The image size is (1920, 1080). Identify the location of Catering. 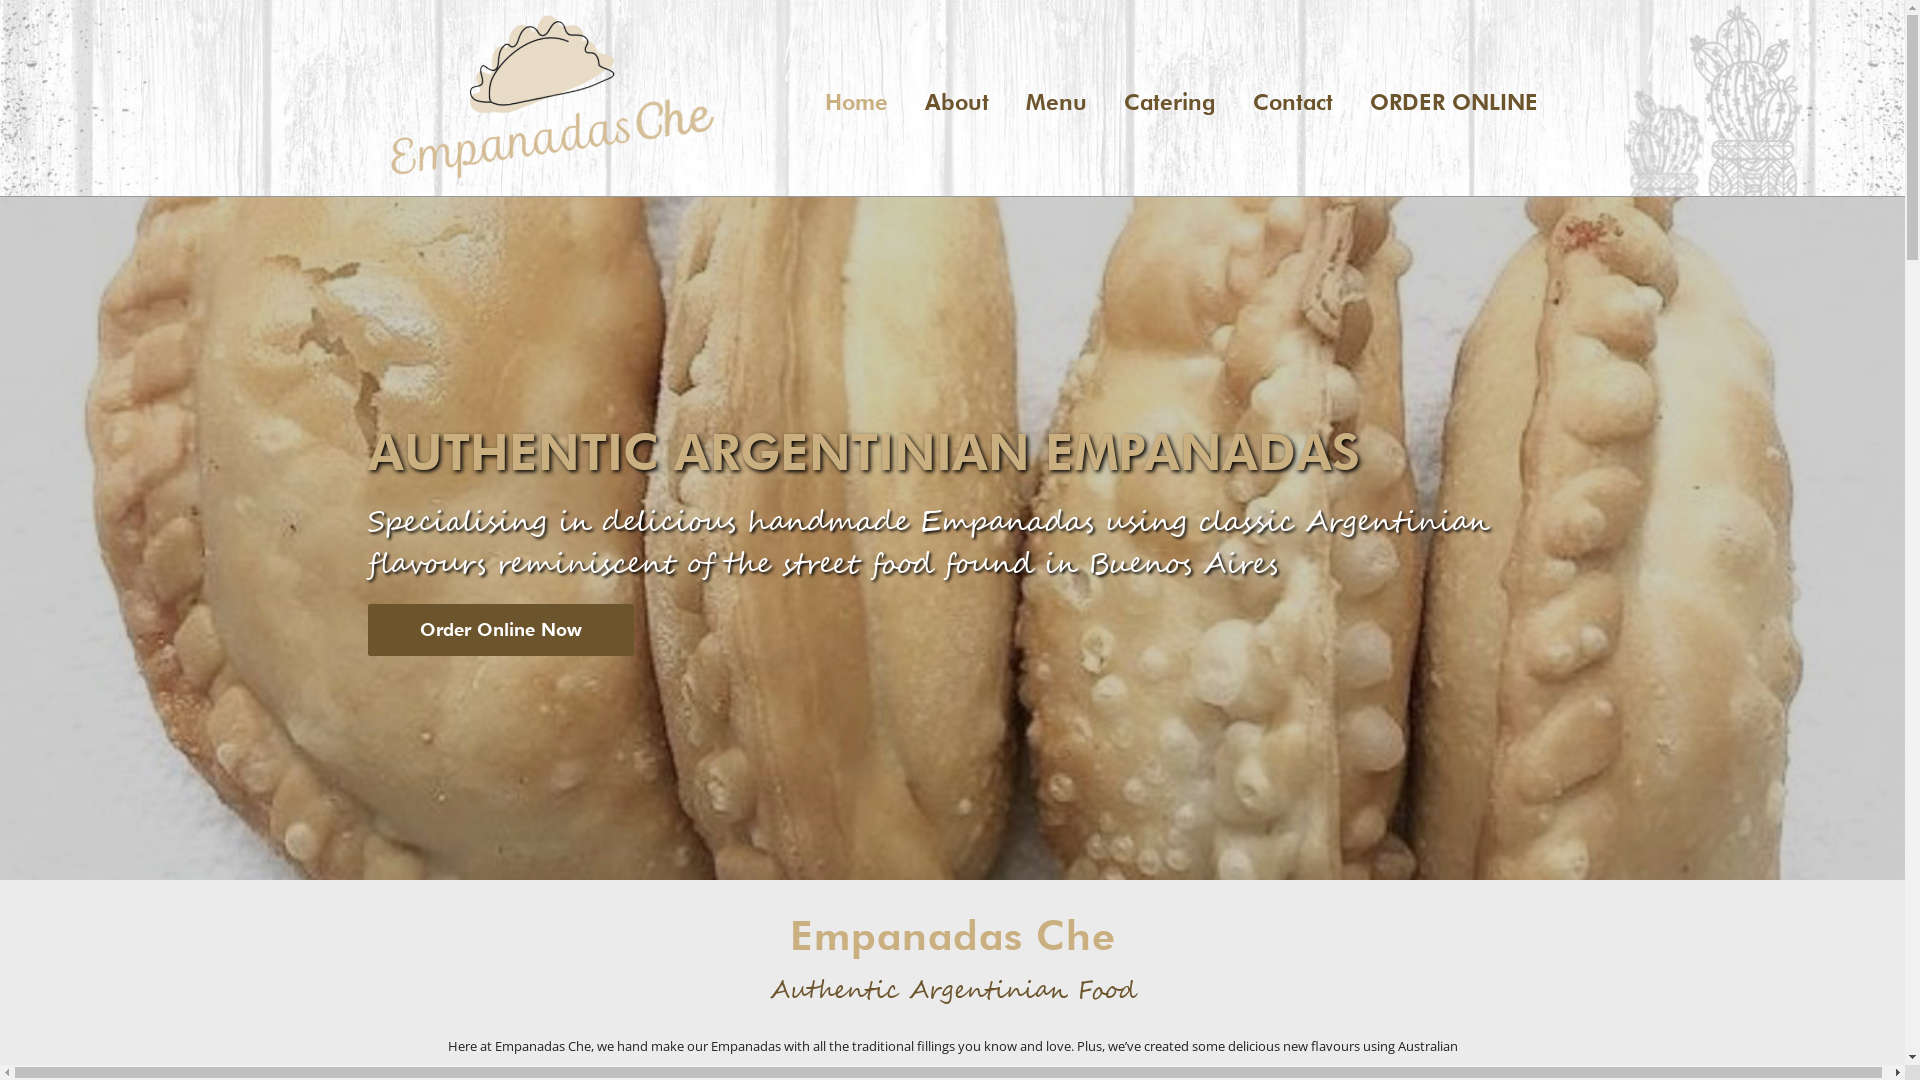
(1170, 102).